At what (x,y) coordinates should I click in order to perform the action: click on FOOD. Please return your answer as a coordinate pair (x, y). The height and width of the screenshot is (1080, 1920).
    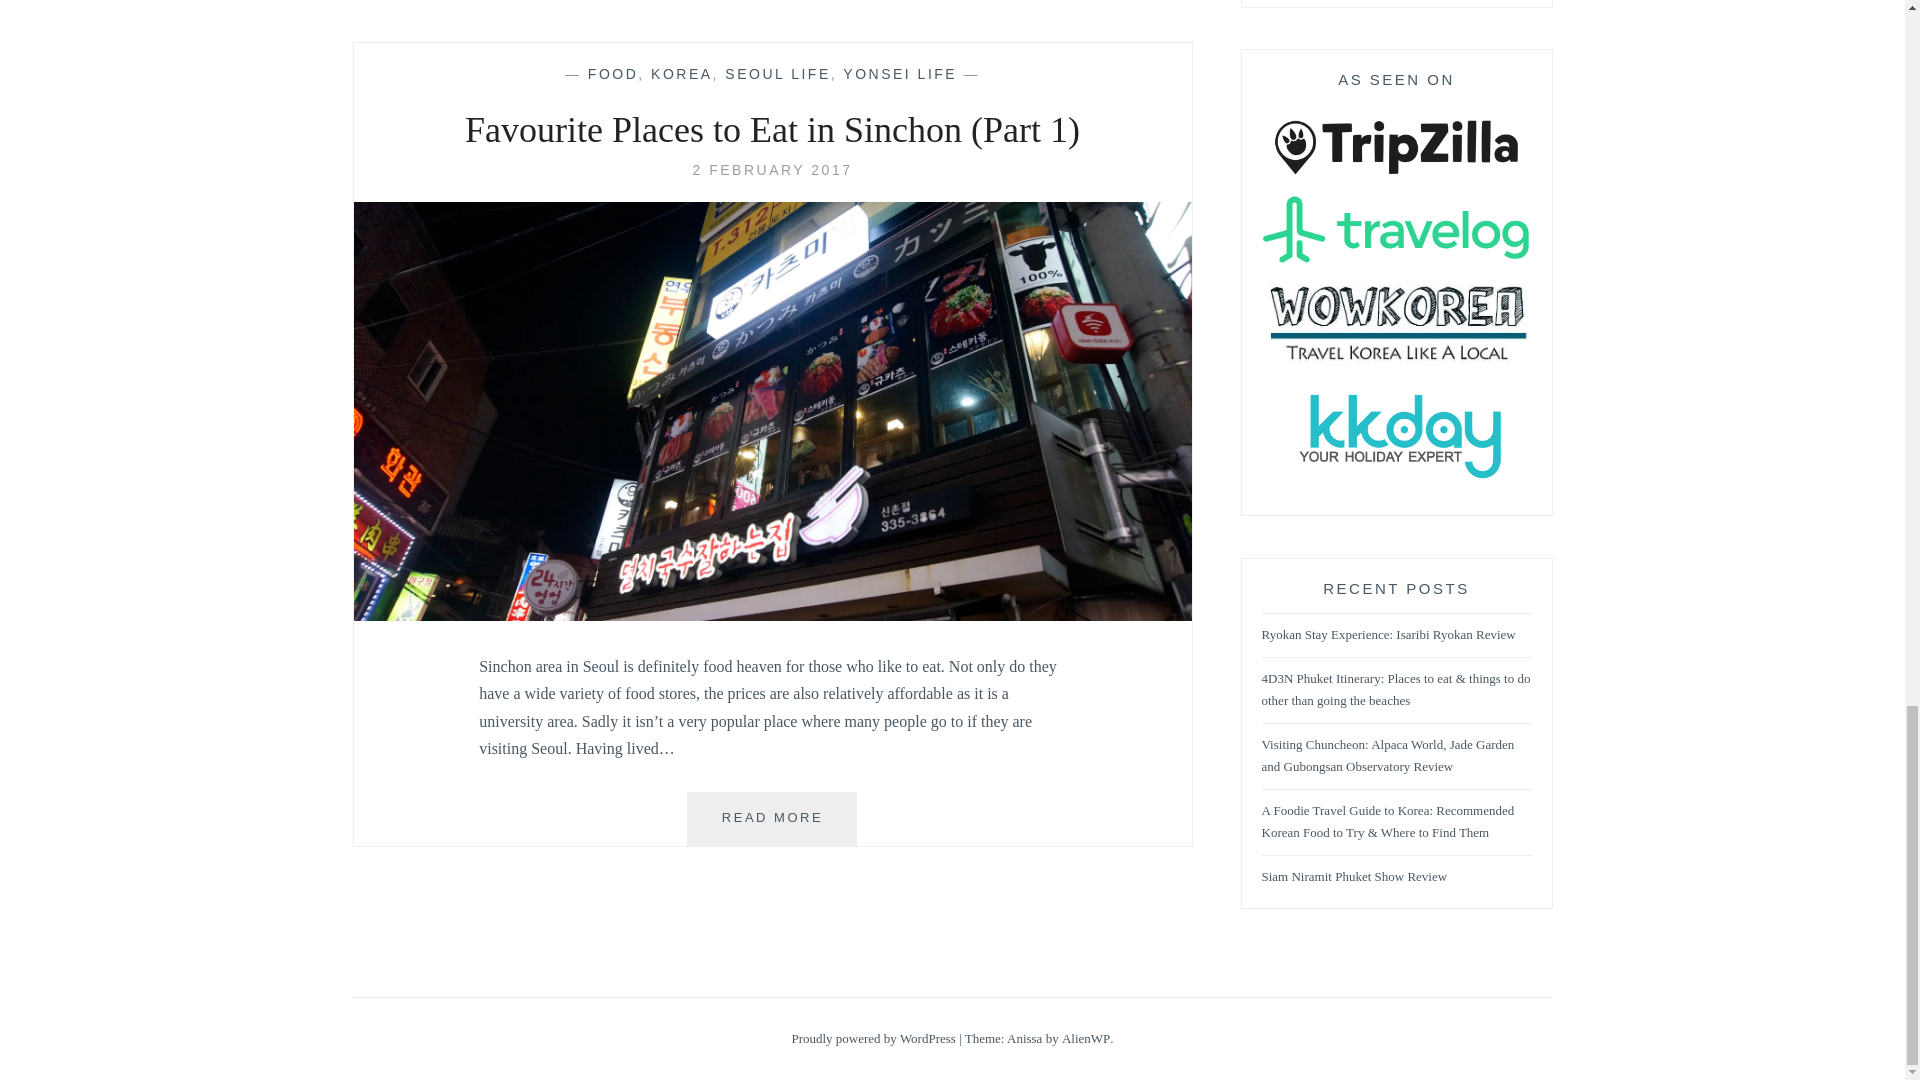
    Looking at the image, I should click on (612, 74).